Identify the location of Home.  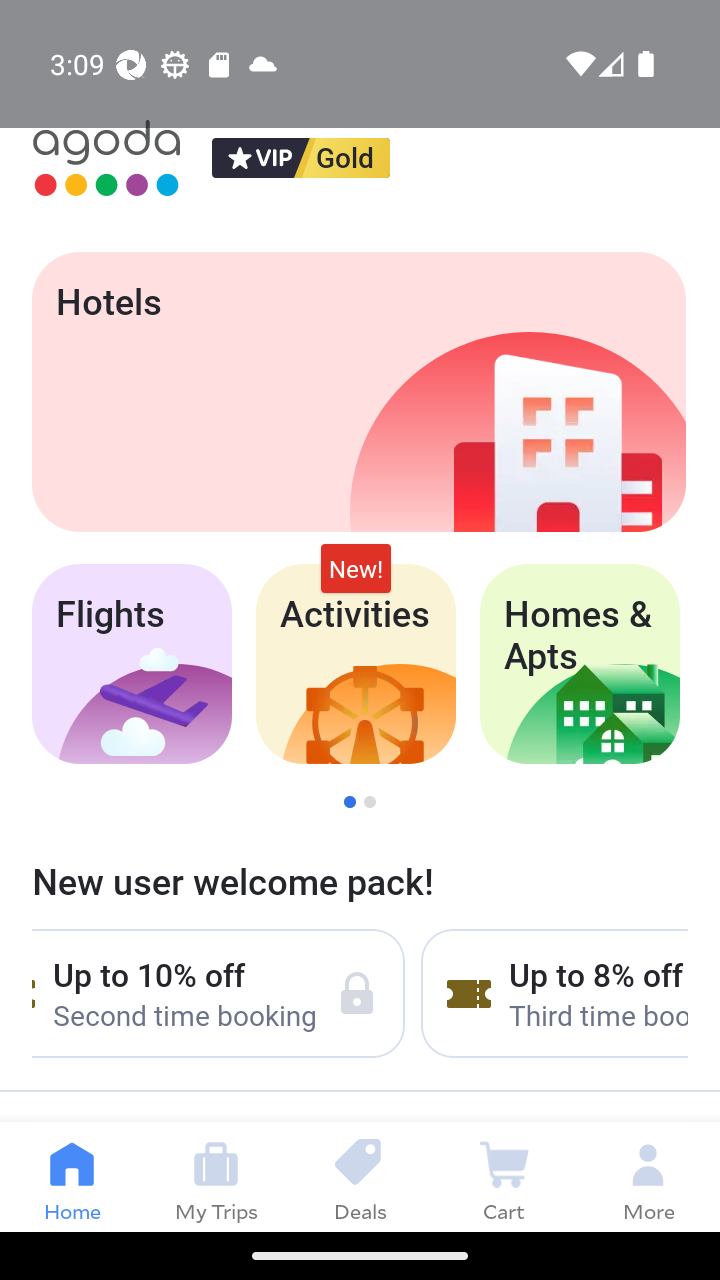
(72, 1176).